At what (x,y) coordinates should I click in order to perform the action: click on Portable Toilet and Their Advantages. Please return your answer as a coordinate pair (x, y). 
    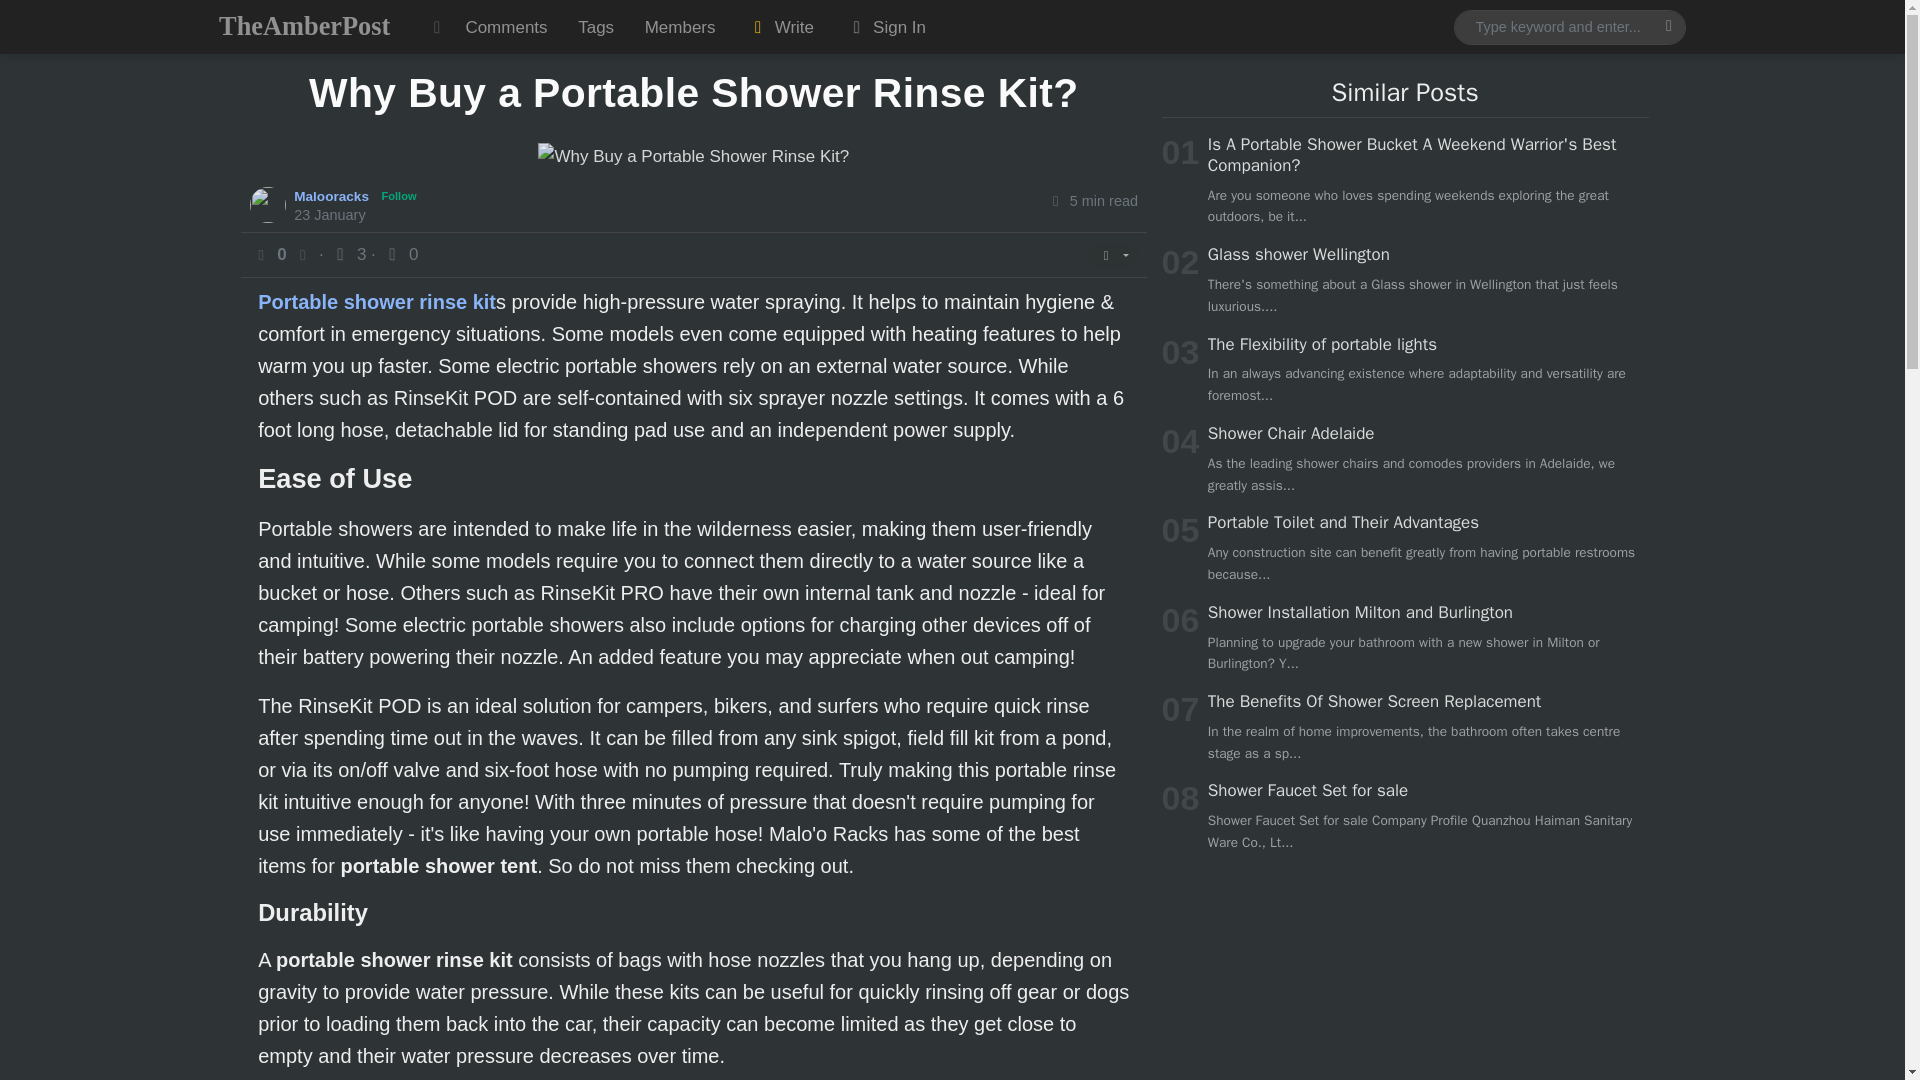
    Looking at the image, I should click on (1342, 522).